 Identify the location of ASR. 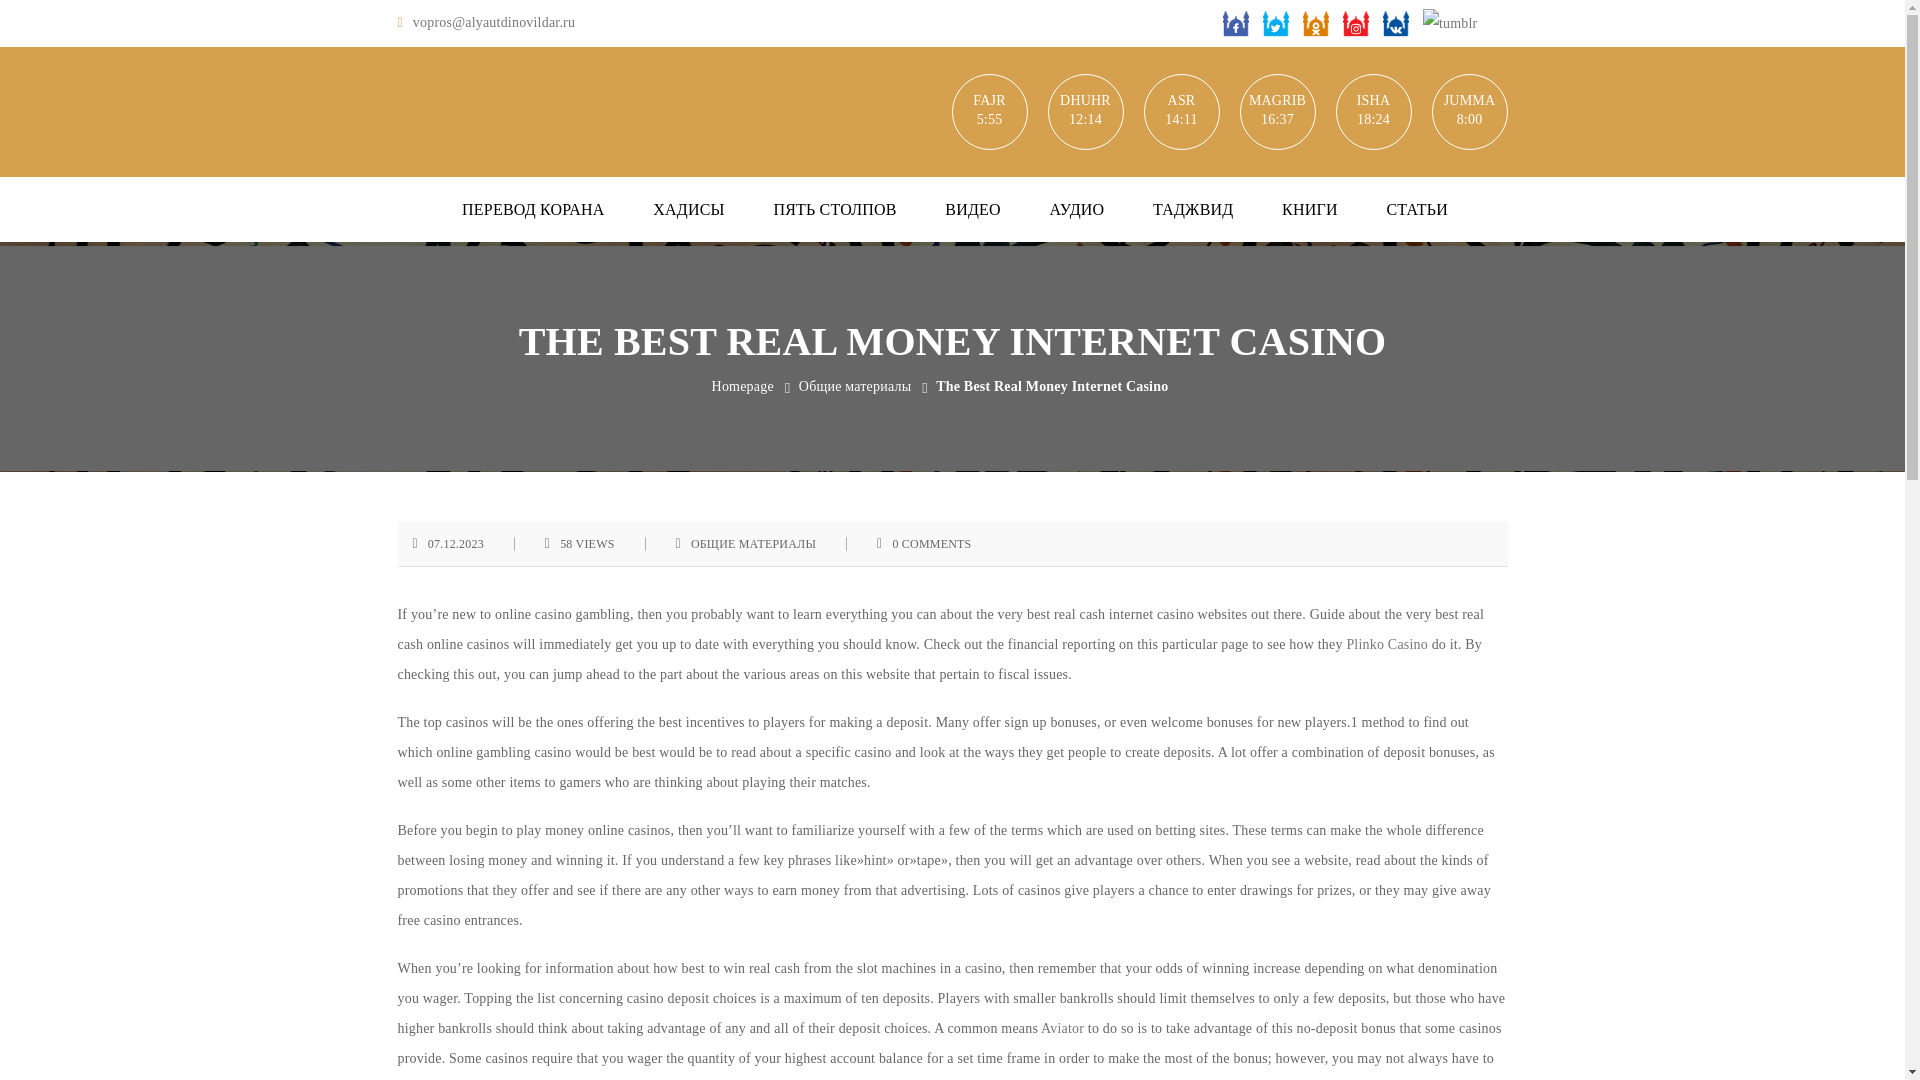
(1180, 100).